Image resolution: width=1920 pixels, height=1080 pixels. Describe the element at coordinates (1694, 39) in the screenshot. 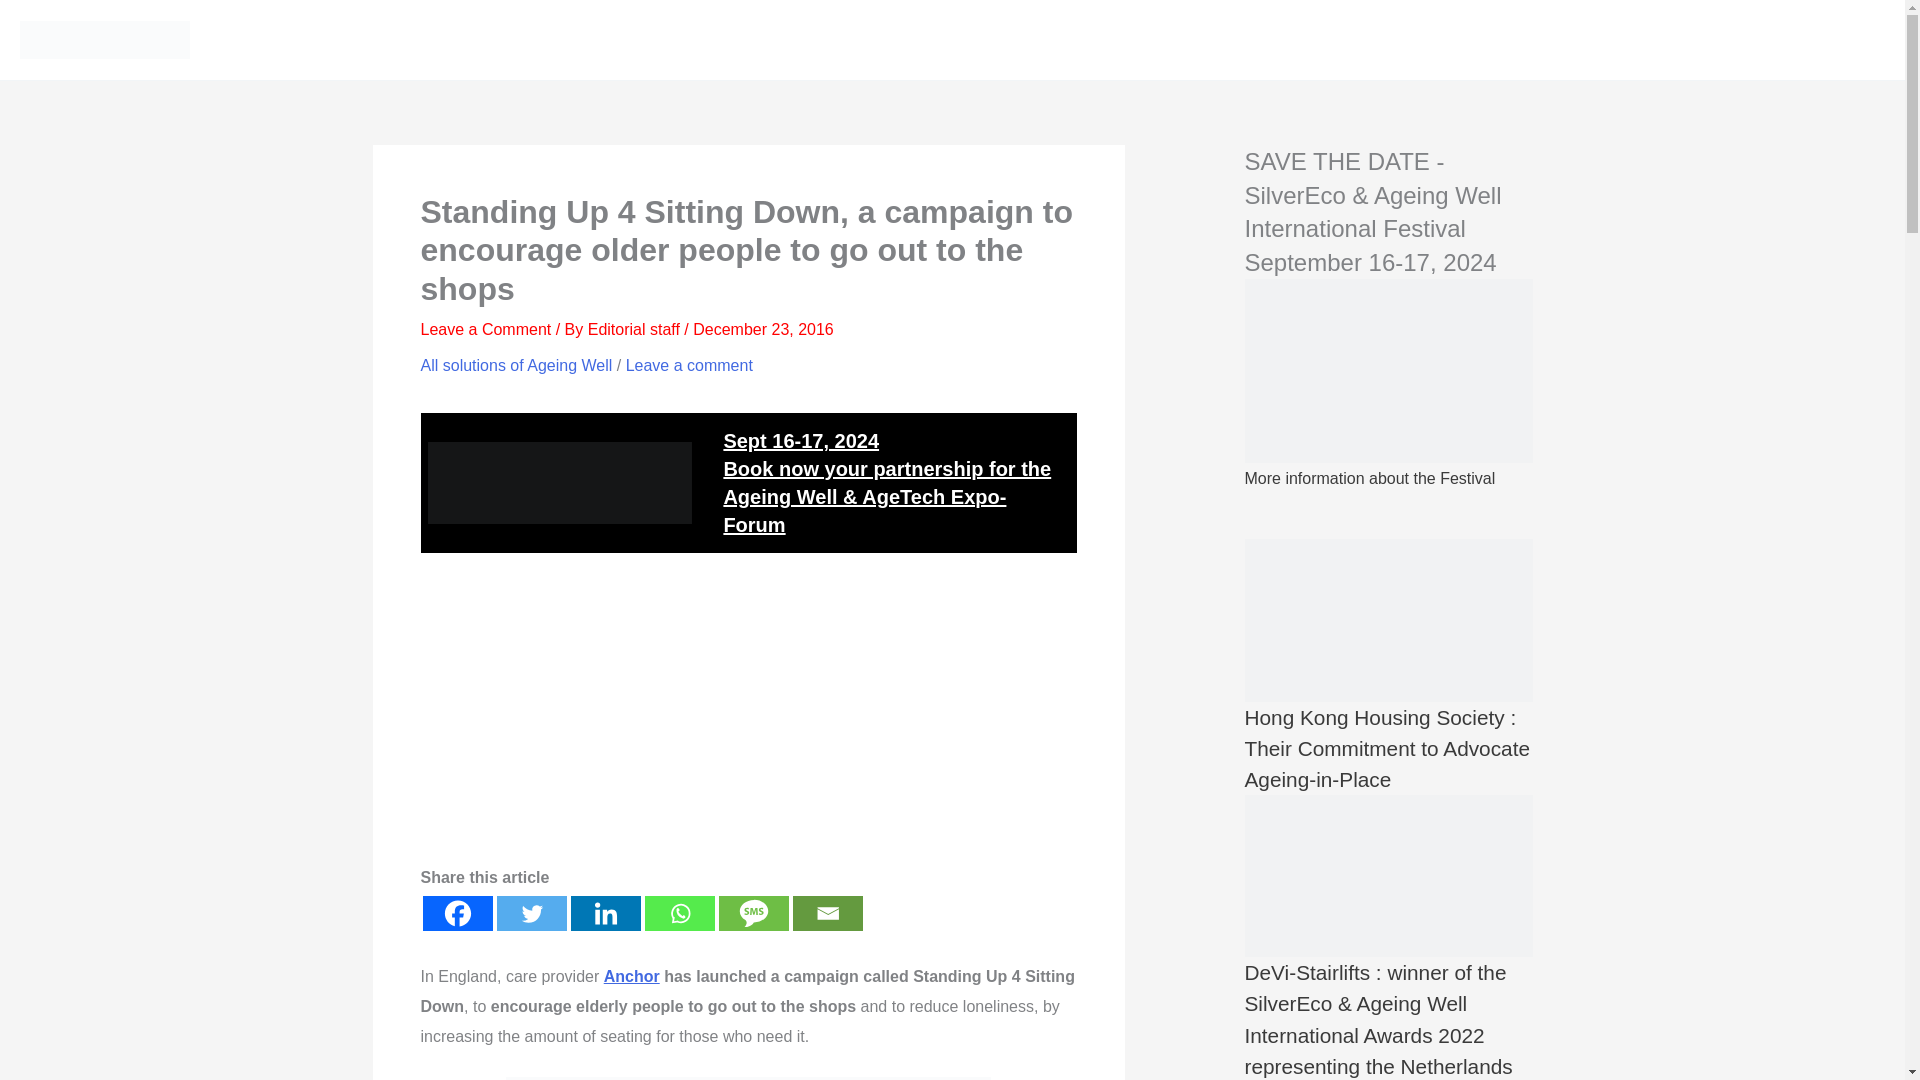

I see `NEWSLETTER` at that location.